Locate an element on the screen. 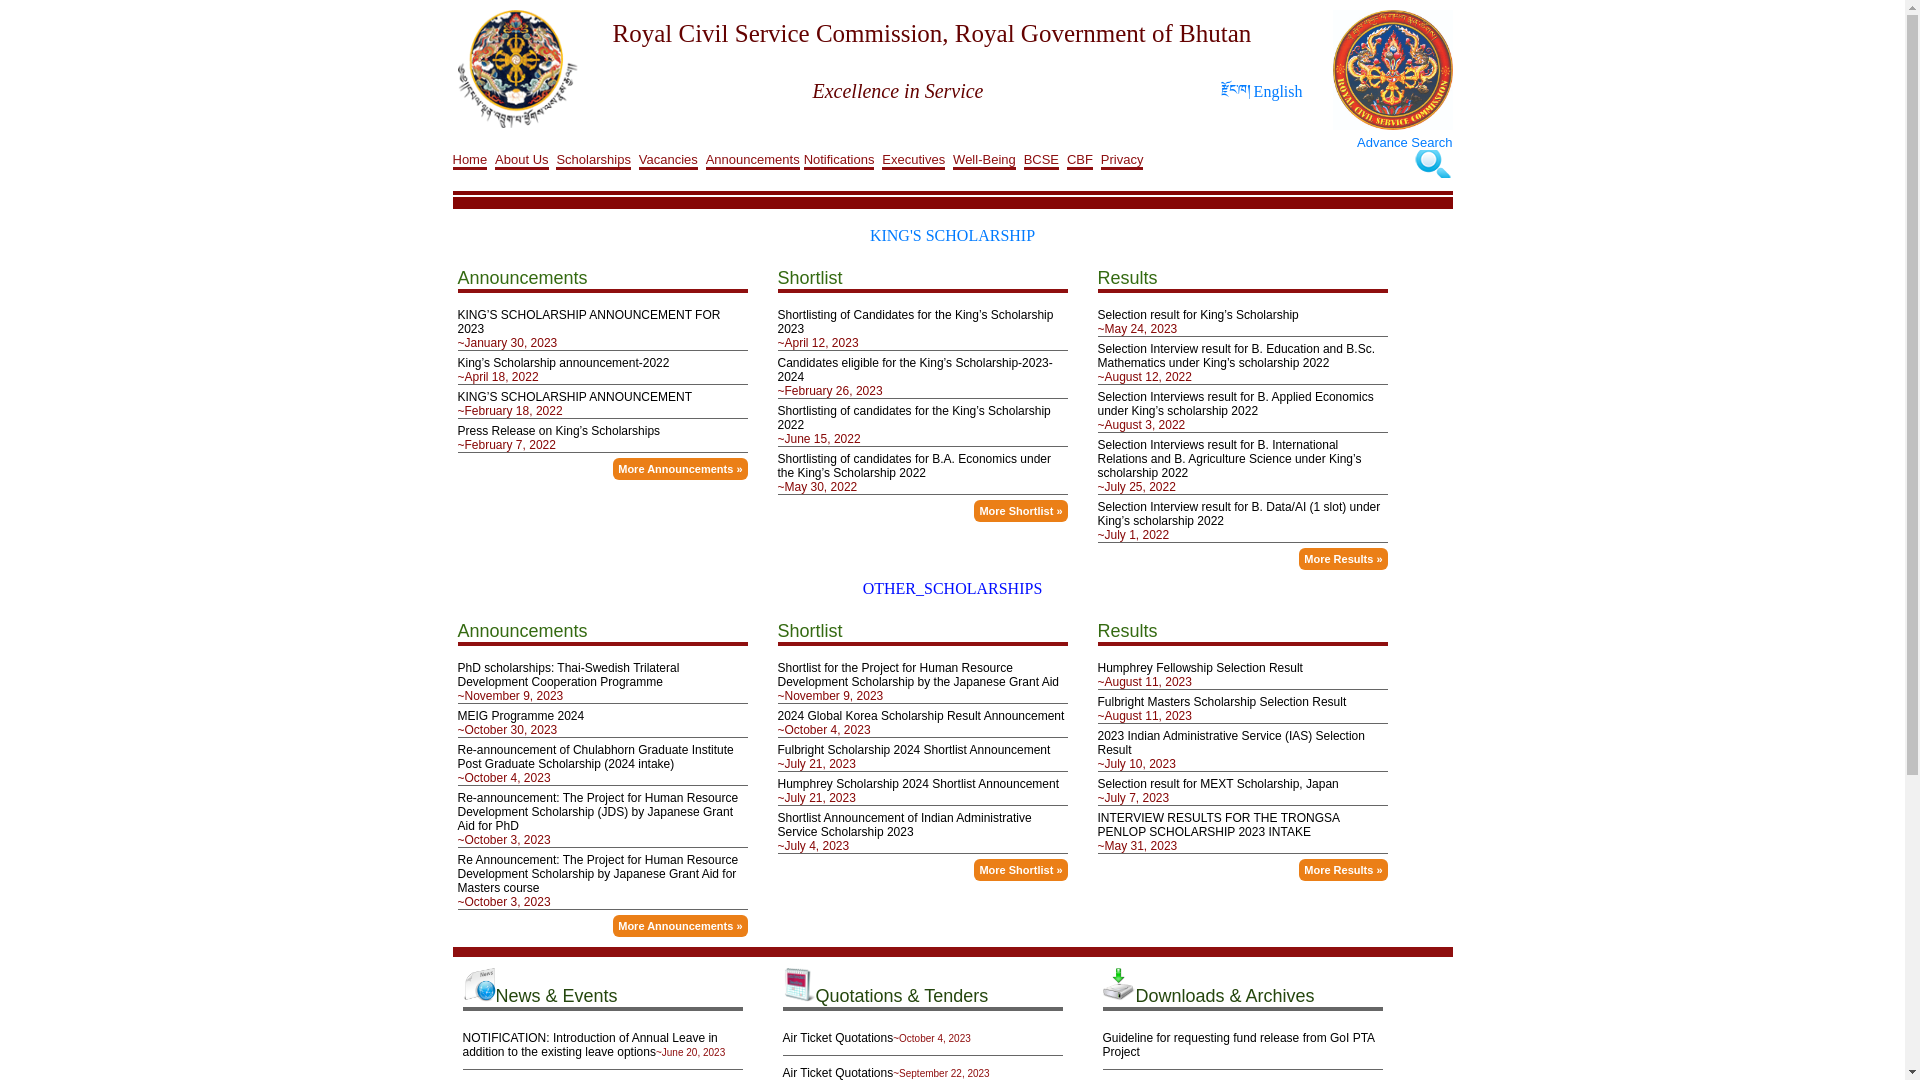 The height and width of the screenshot is (1080, 1920). Selection result for MEXT Scholarship, Japan
~July 7, 2023 is located at coordinates (1243, 789).